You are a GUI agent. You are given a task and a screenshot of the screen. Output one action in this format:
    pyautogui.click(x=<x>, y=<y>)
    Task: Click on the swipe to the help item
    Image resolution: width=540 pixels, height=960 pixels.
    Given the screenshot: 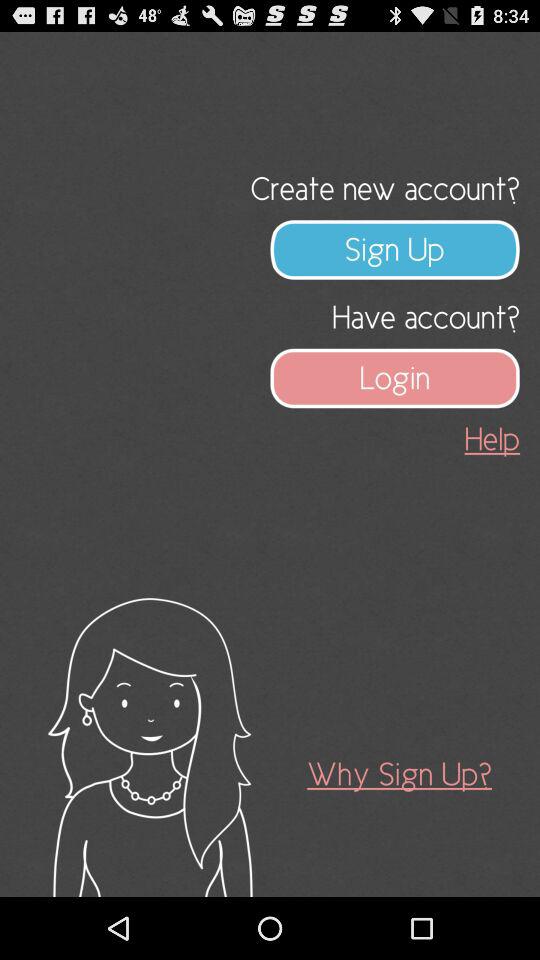 What is the action you would take?
    pyautogui.click(x=492, y=438)
    